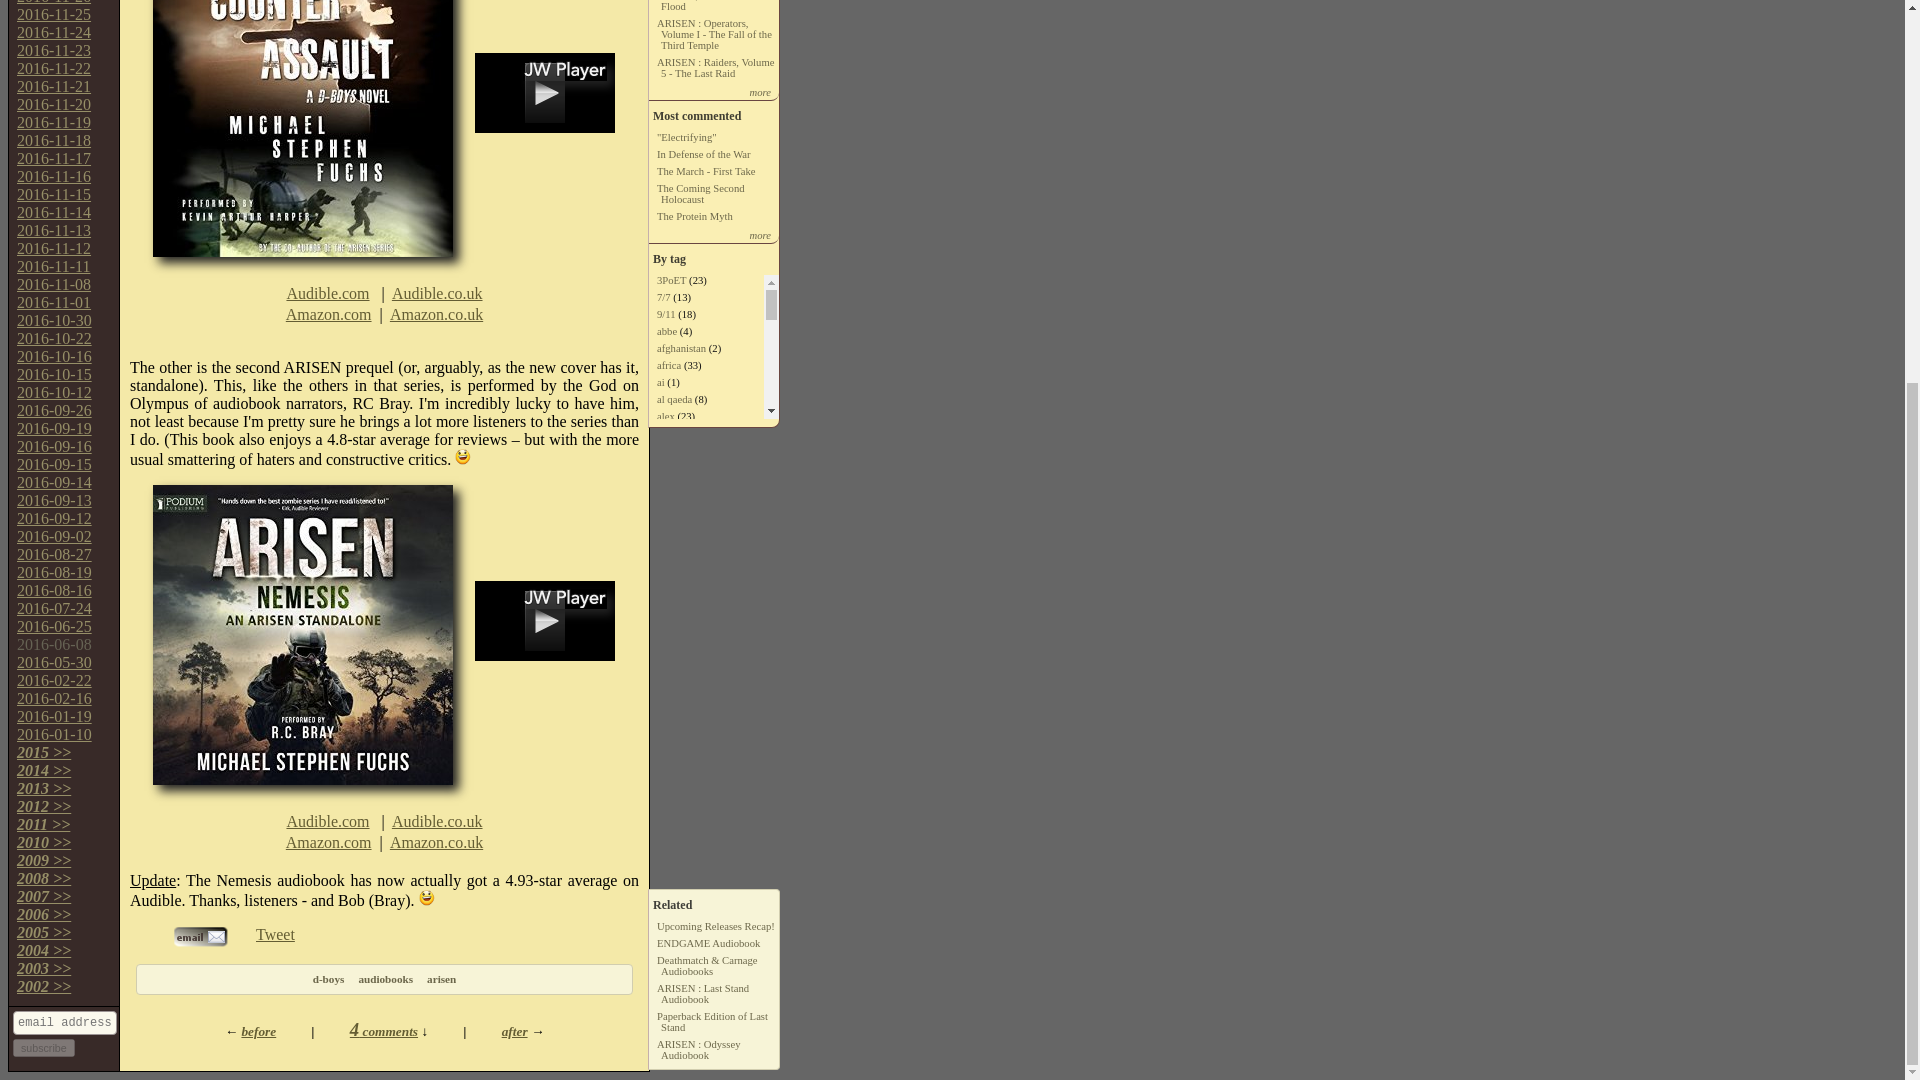 This screenshot has height=1080, width=1920. What do you see at coordinates (54, 230) in the screenshot?
I see `2016-11-13` at bounding box center [54, 230].